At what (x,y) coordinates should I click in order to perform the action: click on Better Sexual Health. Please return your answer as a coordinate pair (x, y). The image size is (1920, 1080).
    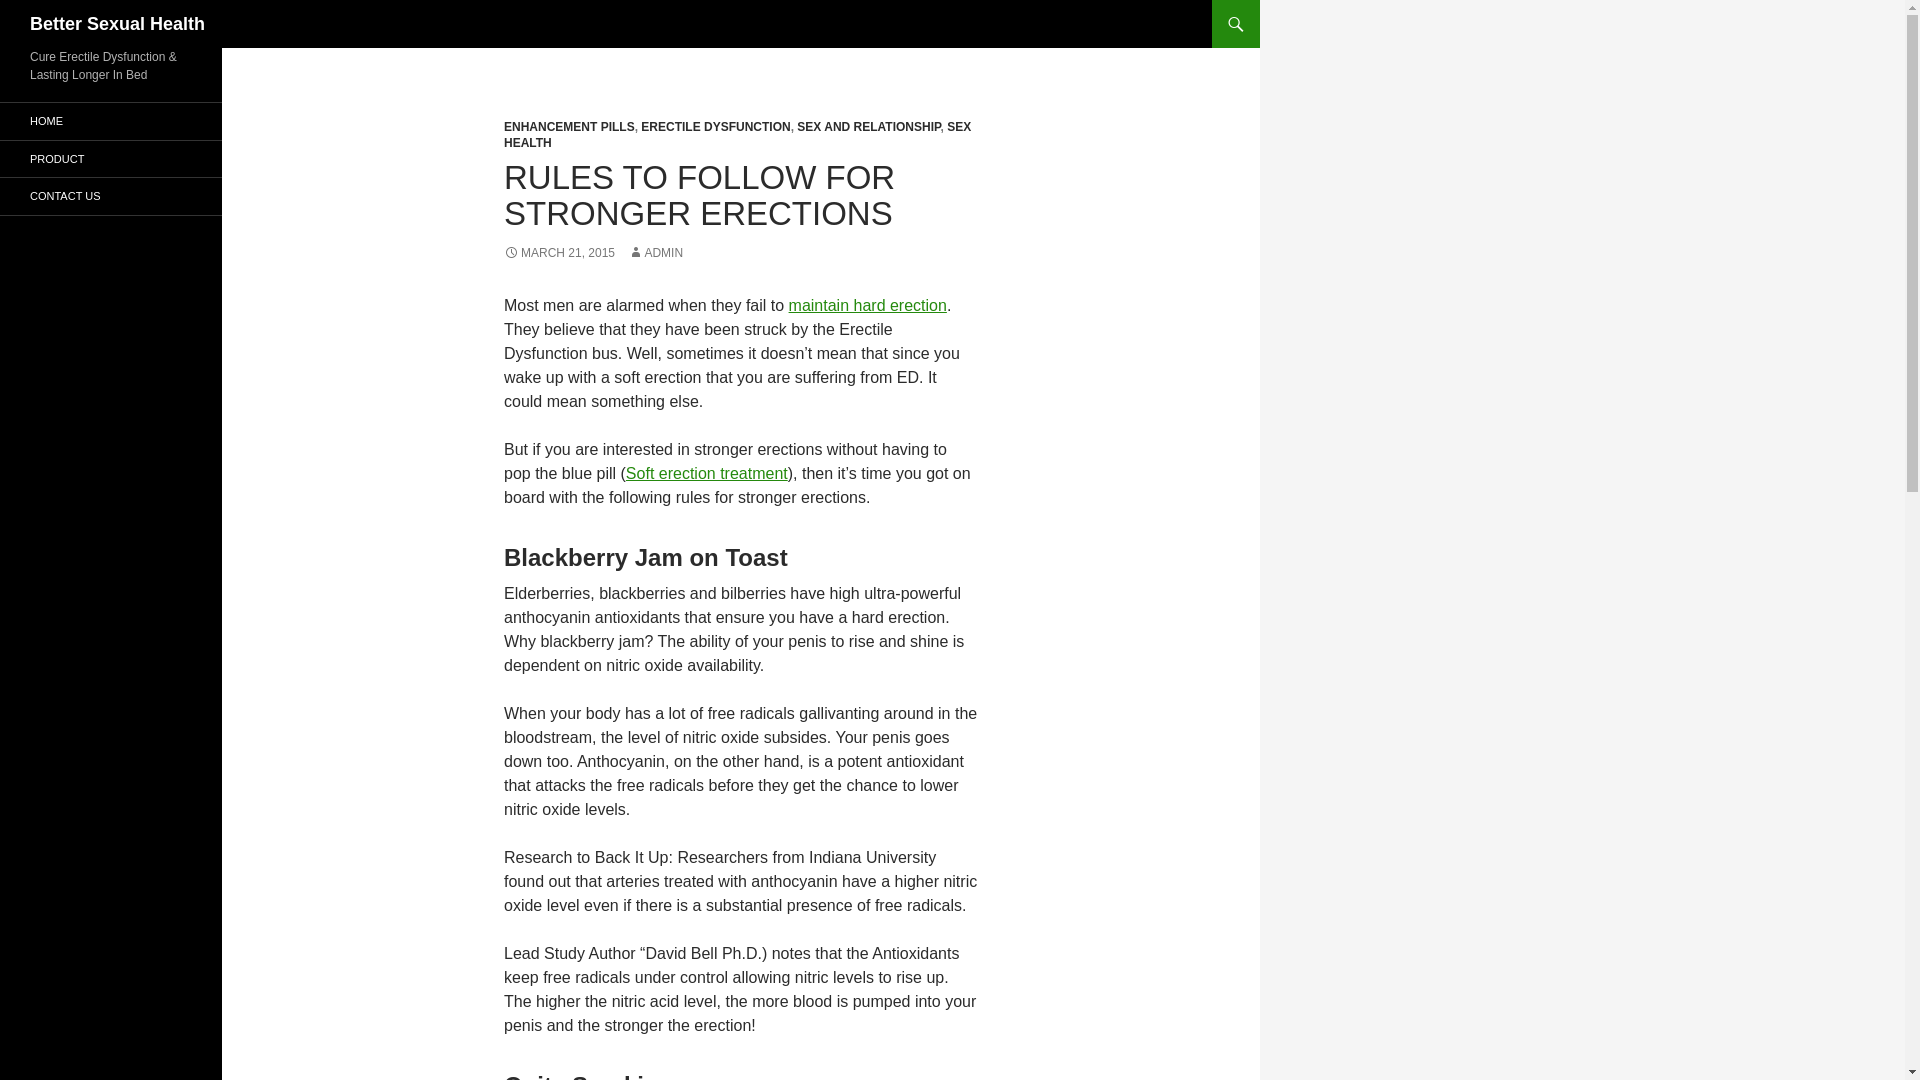
    Looking at the image, I should click on (118, 24).